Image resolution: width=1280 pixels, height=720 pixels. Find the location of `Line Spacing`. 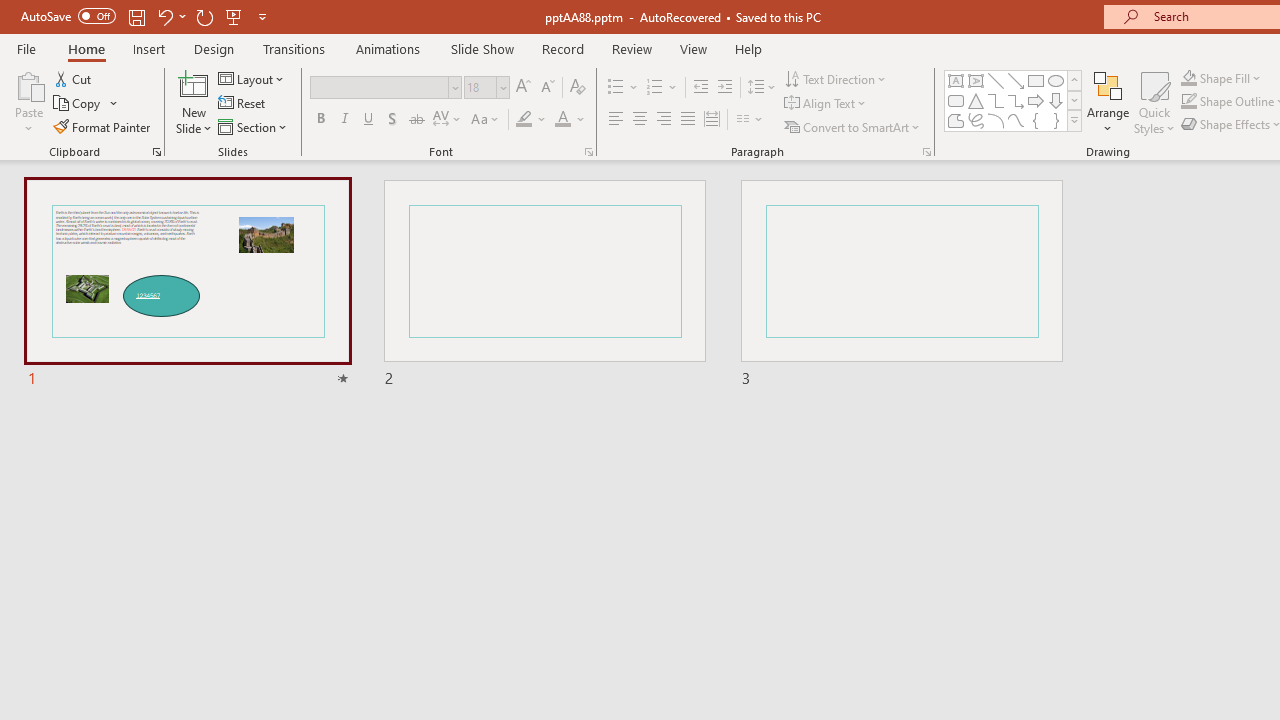

Line Spacing is located at coordinates (762, 88).